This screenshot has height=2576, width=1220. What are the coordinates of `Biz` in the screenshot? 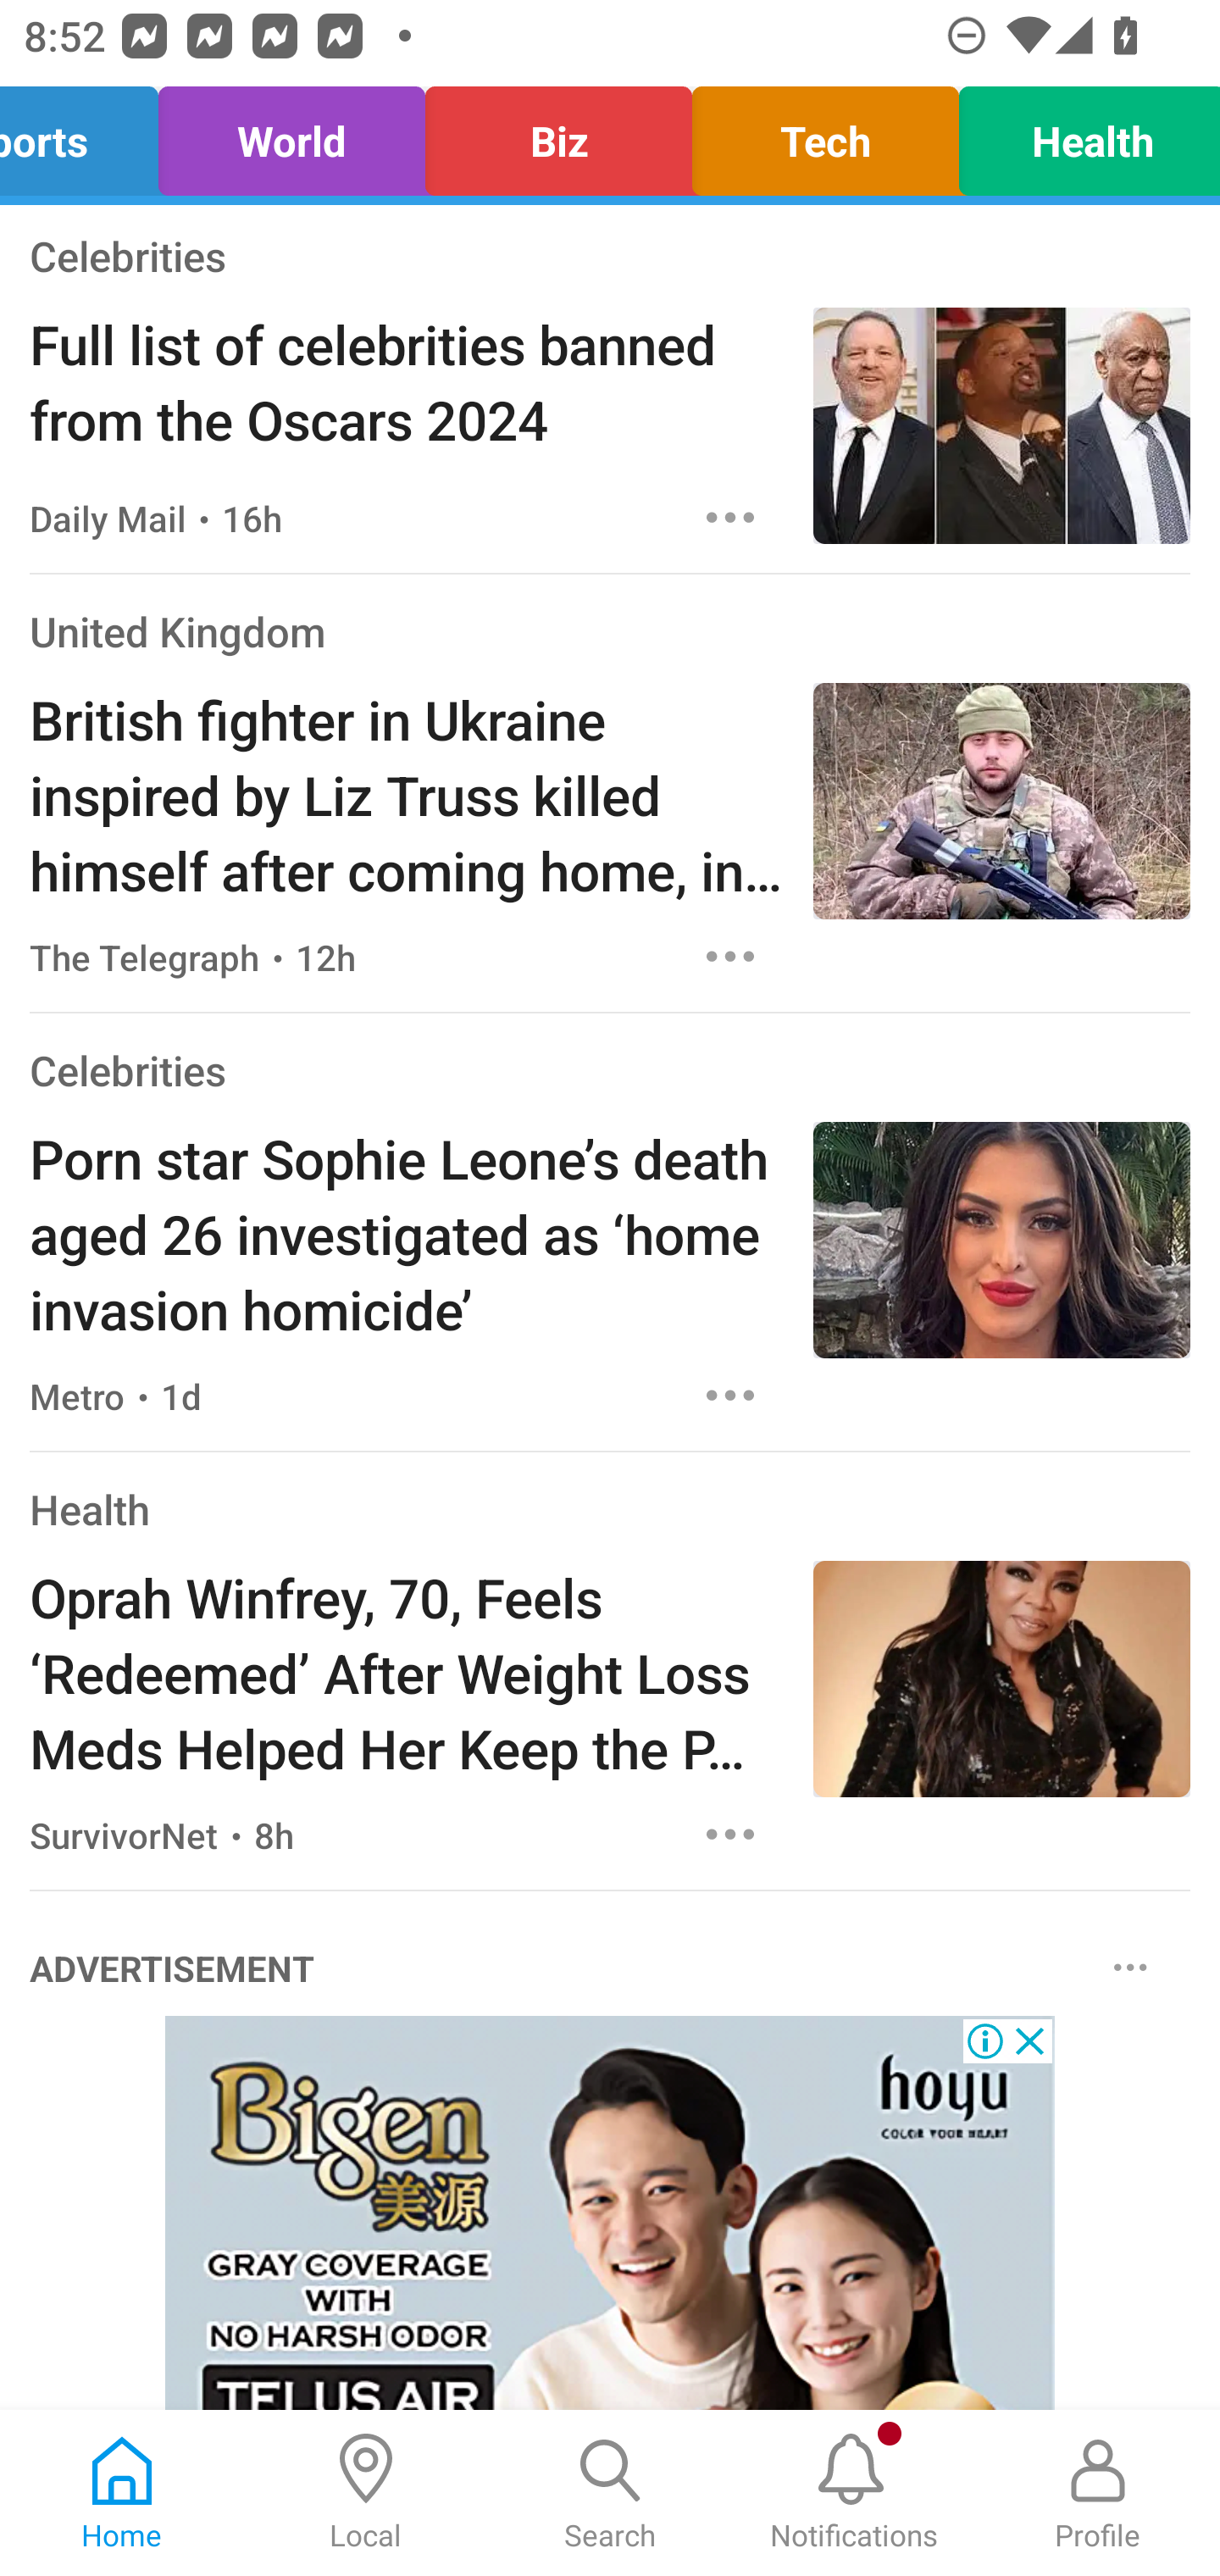 It's located at (558, 134).